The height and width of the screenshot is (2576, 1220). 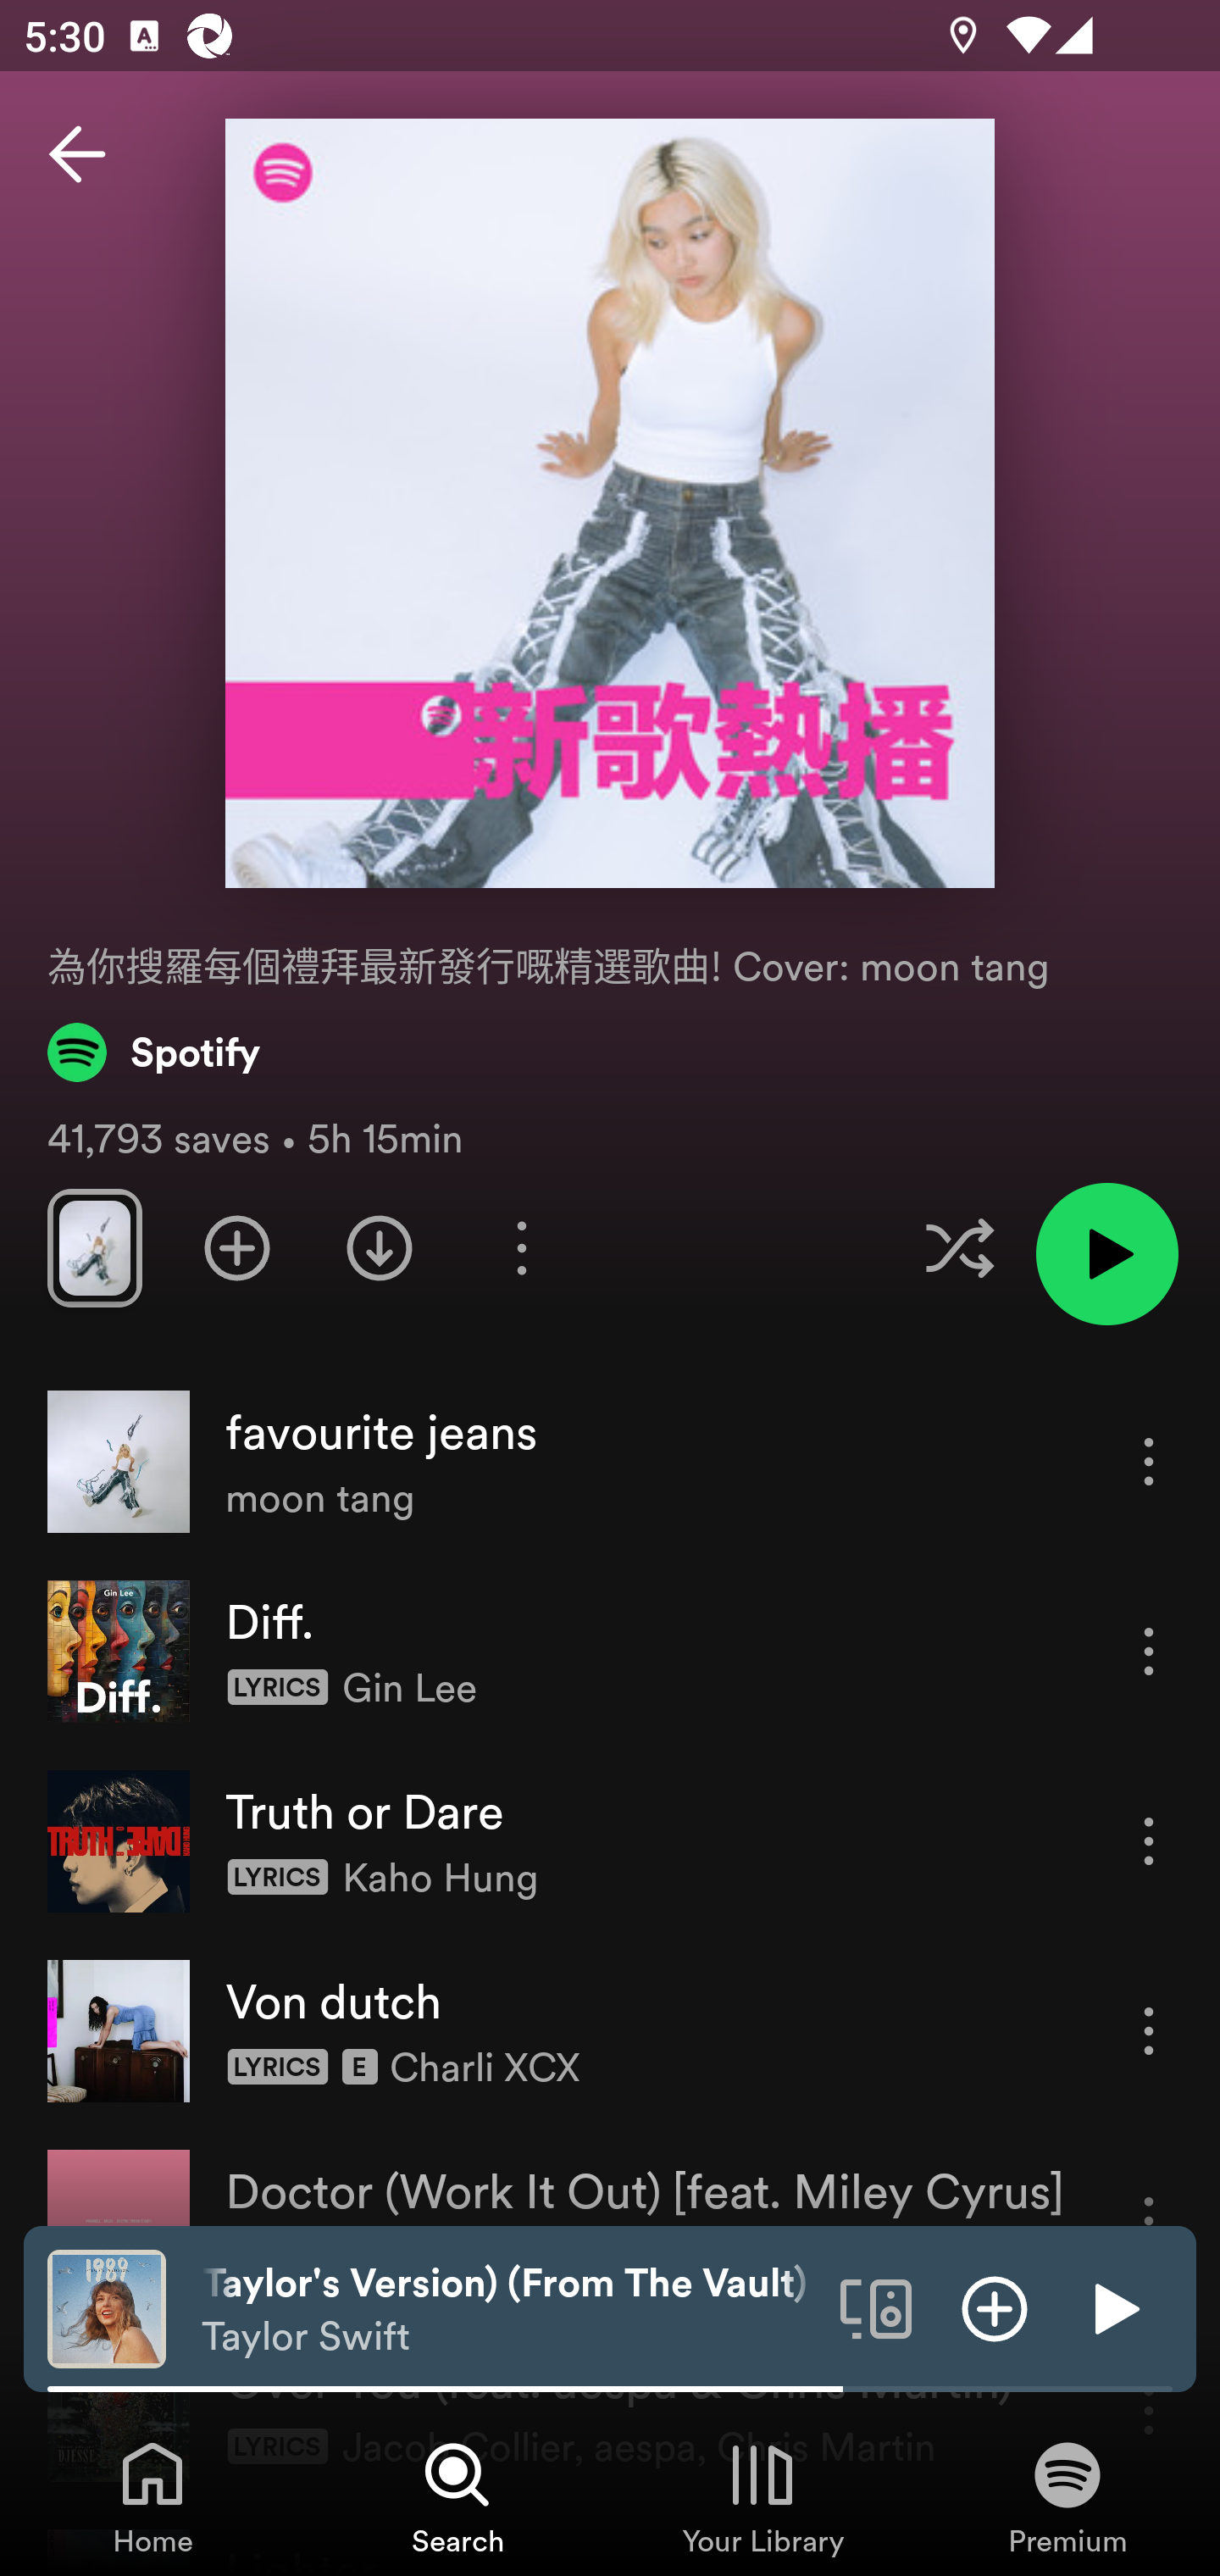 What do you see at coordinates (1067, 2496) in the screenshot?
I see `Premium, Tab 4 of 4 Premium Premium` at bounding box center [1067, 2496].